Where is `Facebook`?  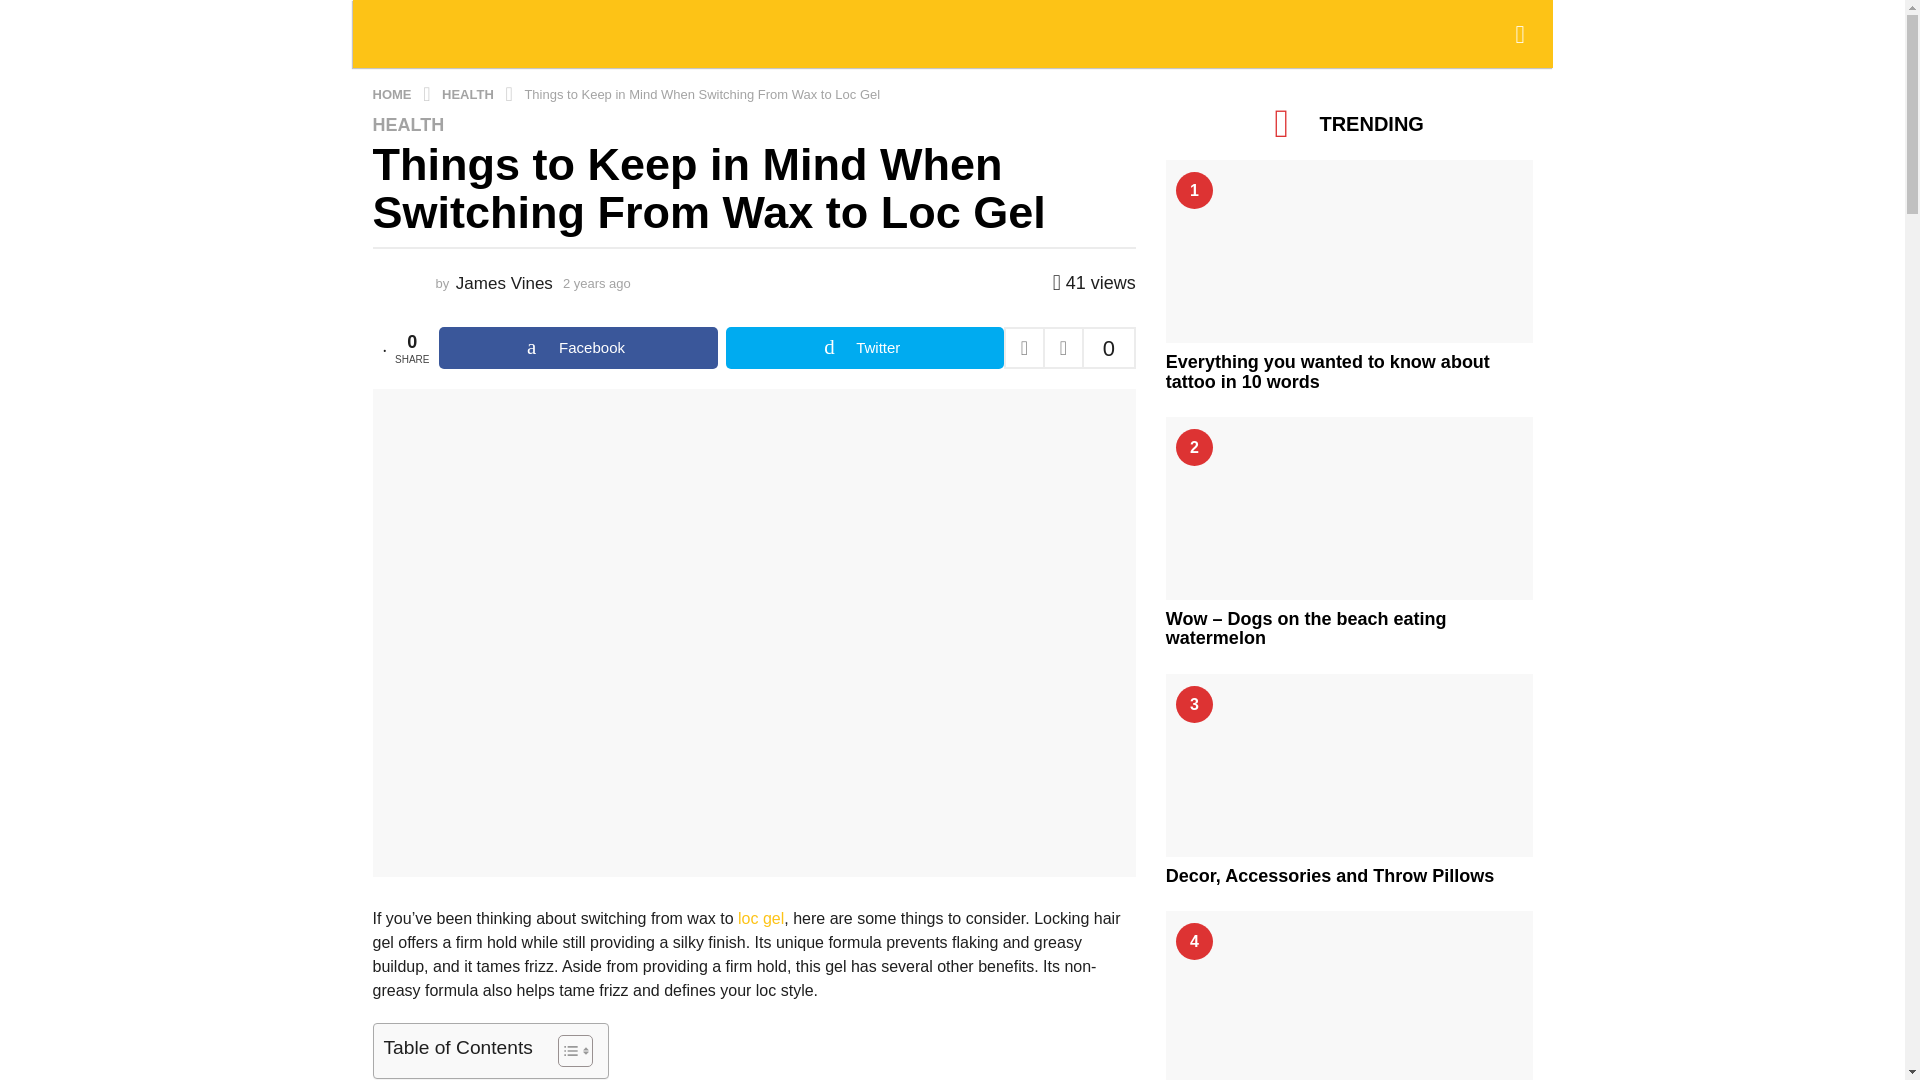 Facebook is located at coordinates (578, 348).